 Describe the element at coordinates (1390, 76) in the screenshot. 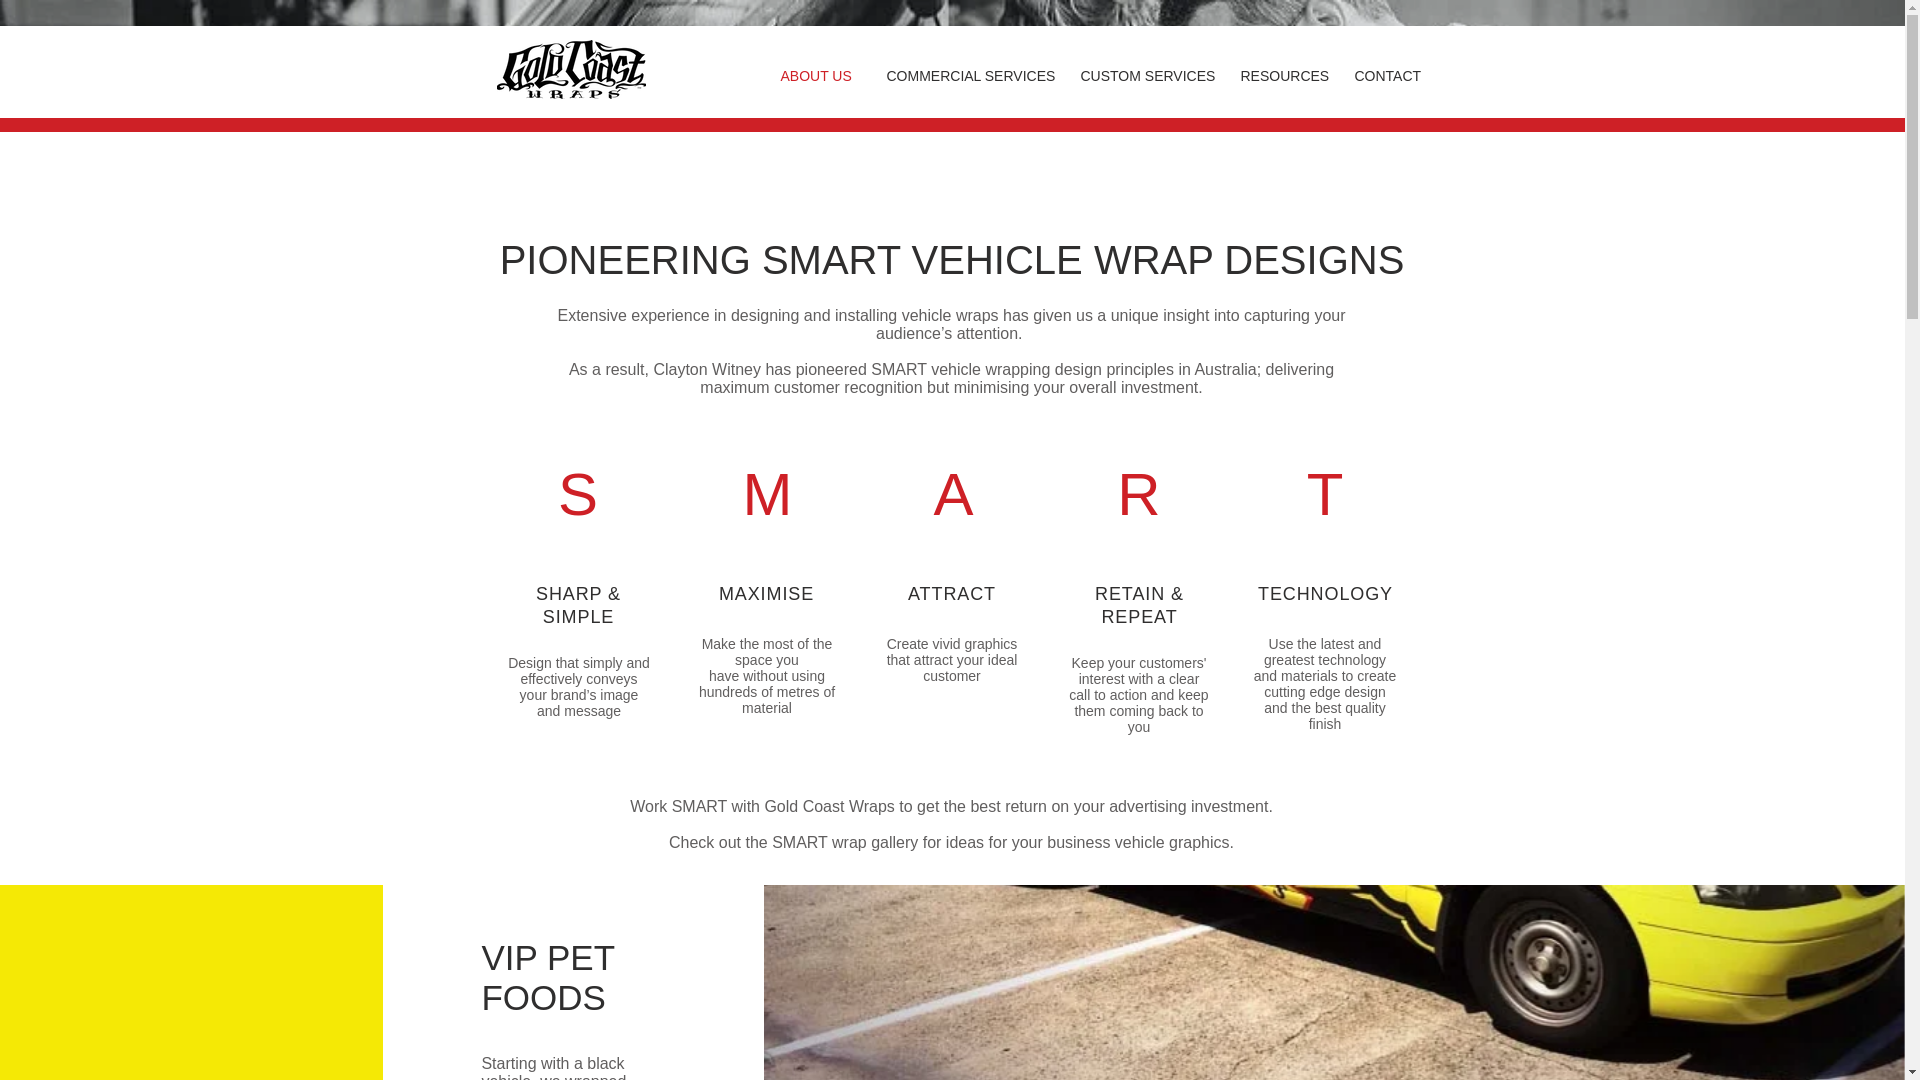

I see `CONTACT` at that location.